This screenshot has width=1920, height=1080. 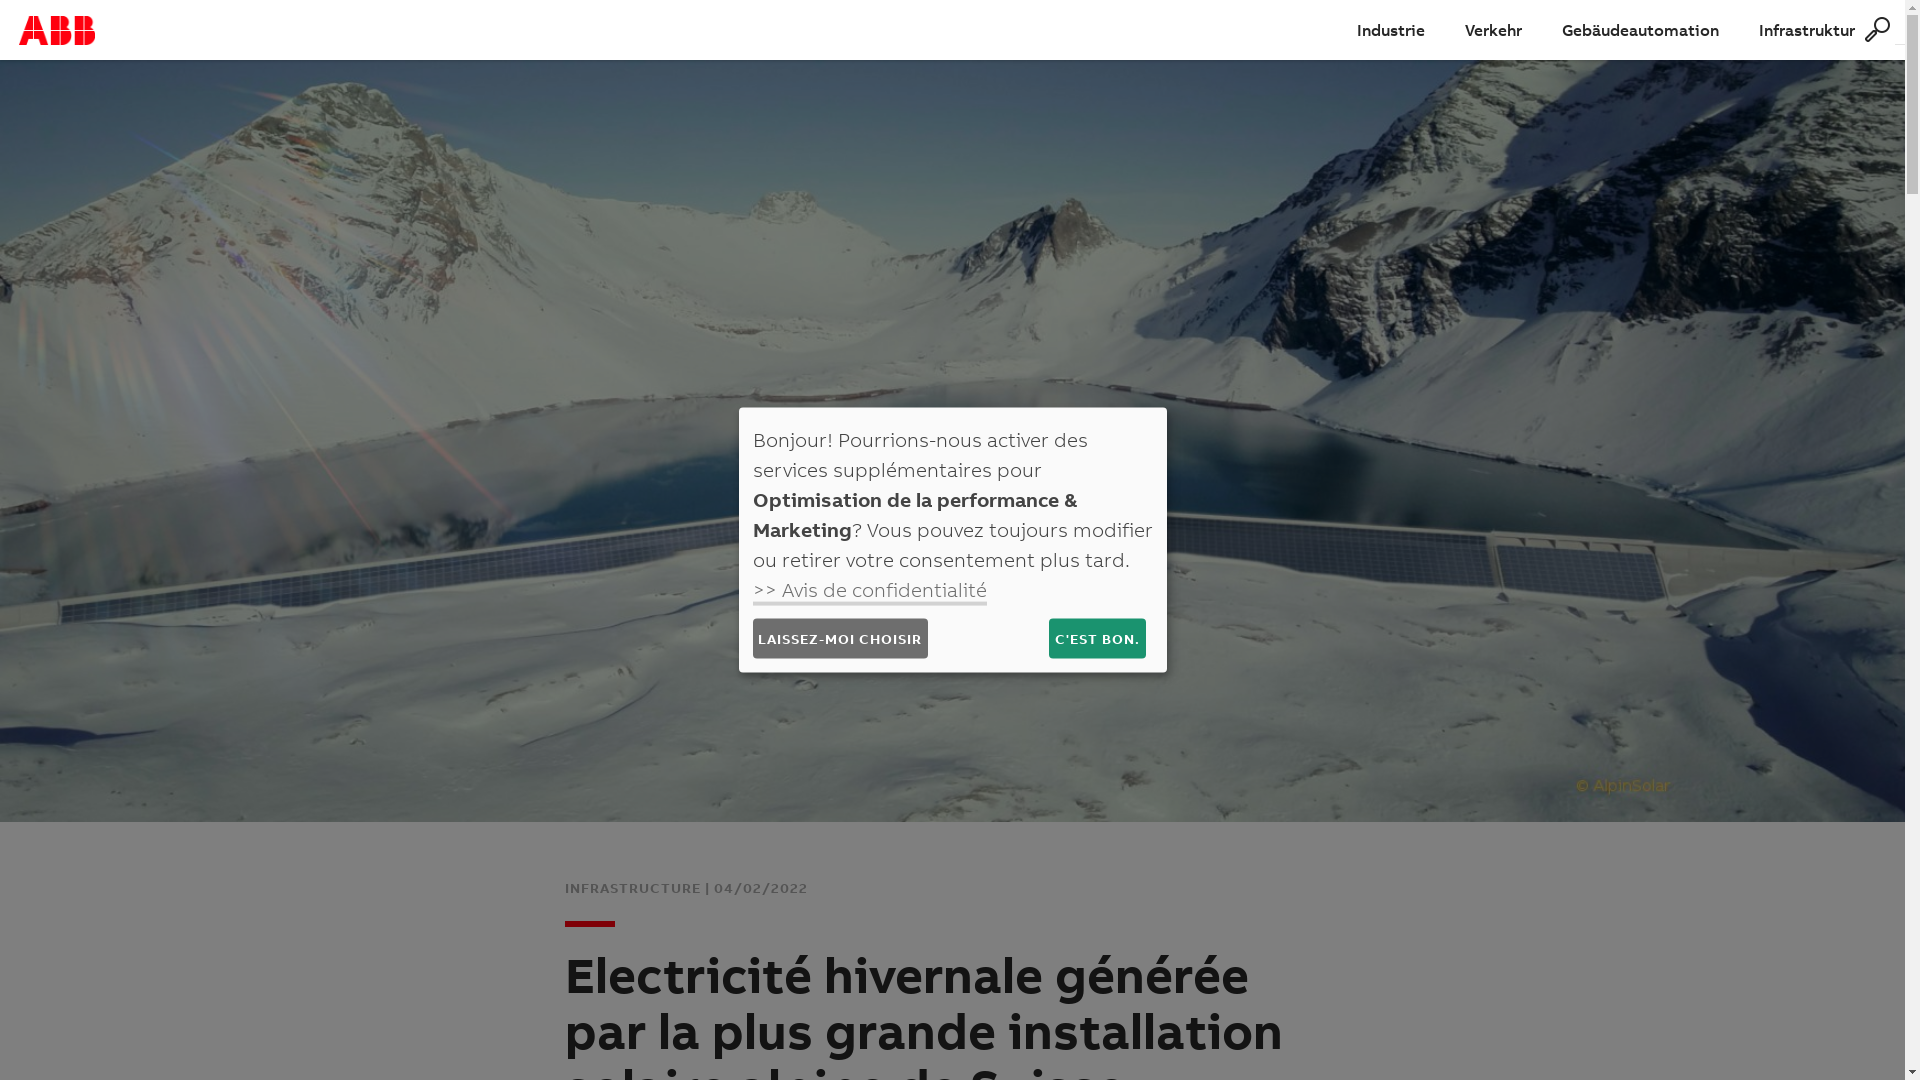 I want to click on Verkehr, so click(x=1494, y=30).